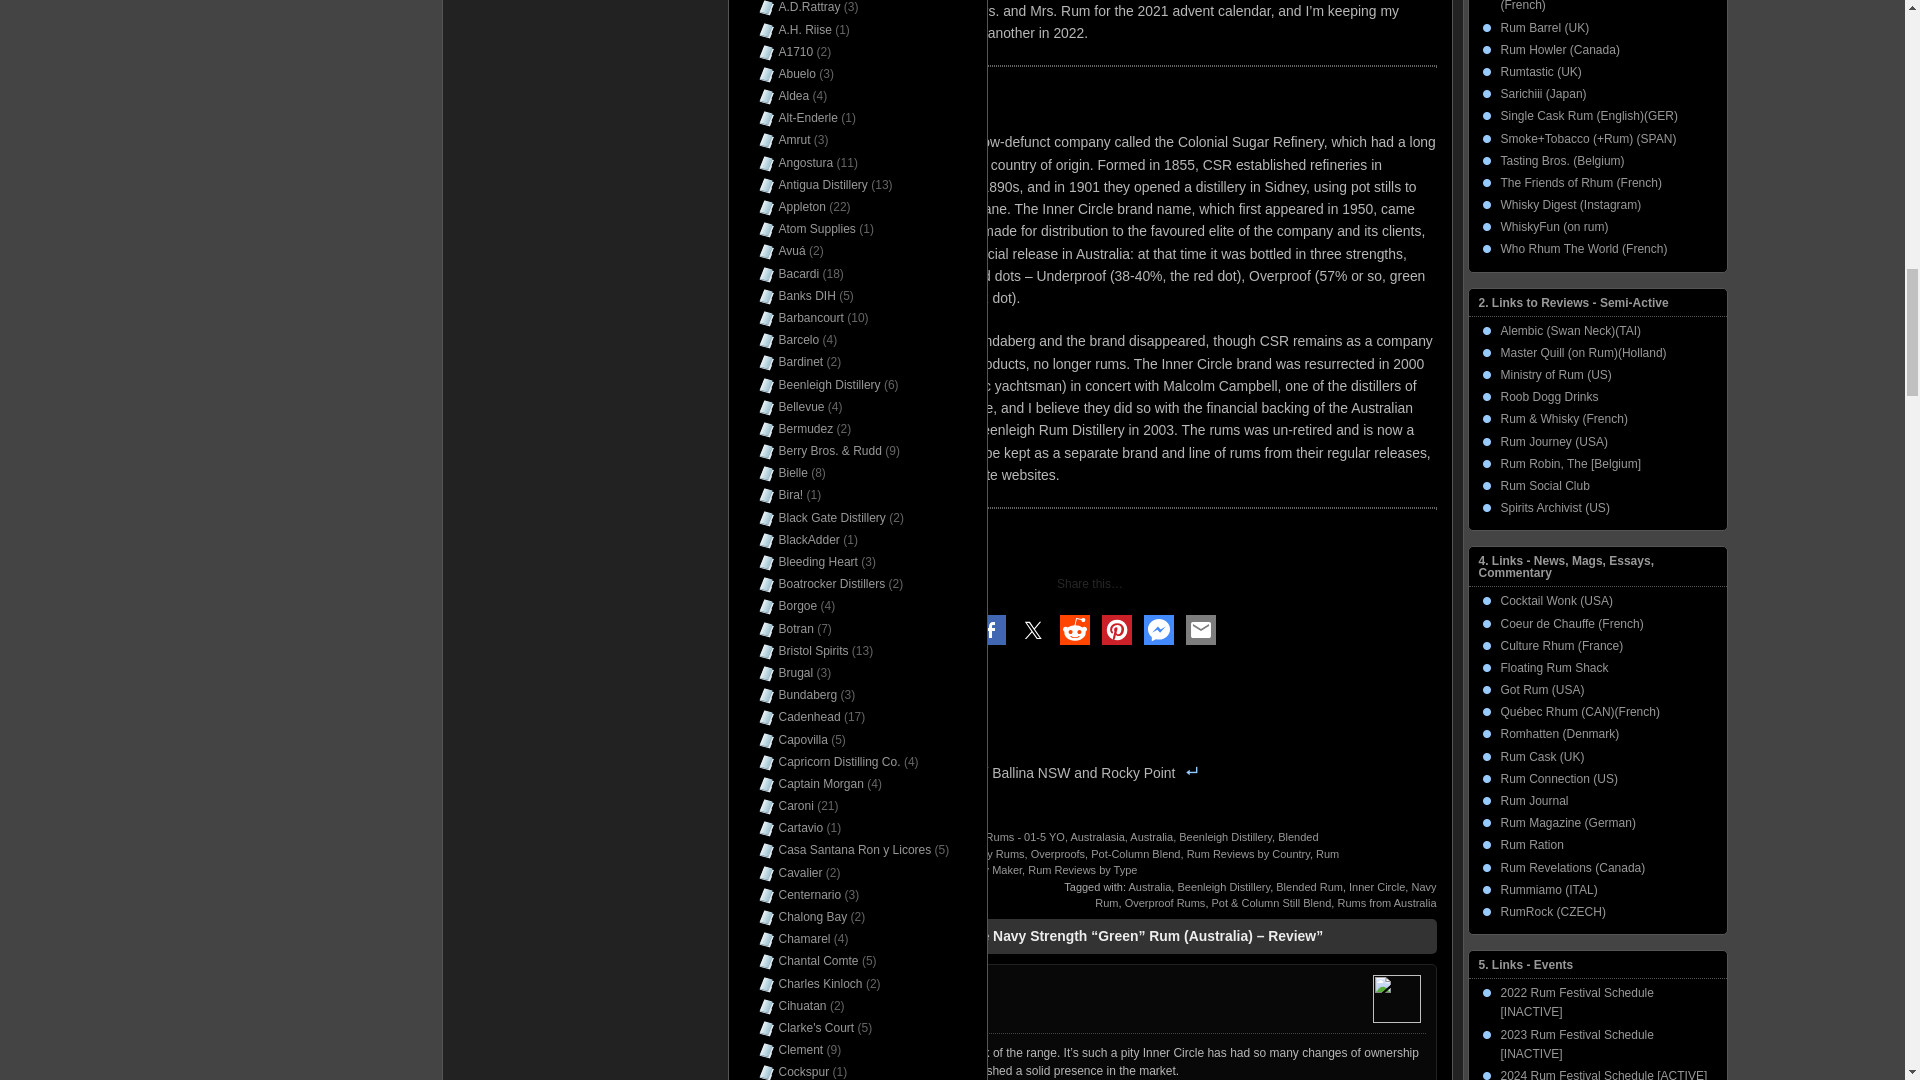 The height and width of the screenshot is (1080, 1920). What do you see at coordinates (1096, 836) in the screenshot?
I see `Australasia` at bounding box center [1096, 836].